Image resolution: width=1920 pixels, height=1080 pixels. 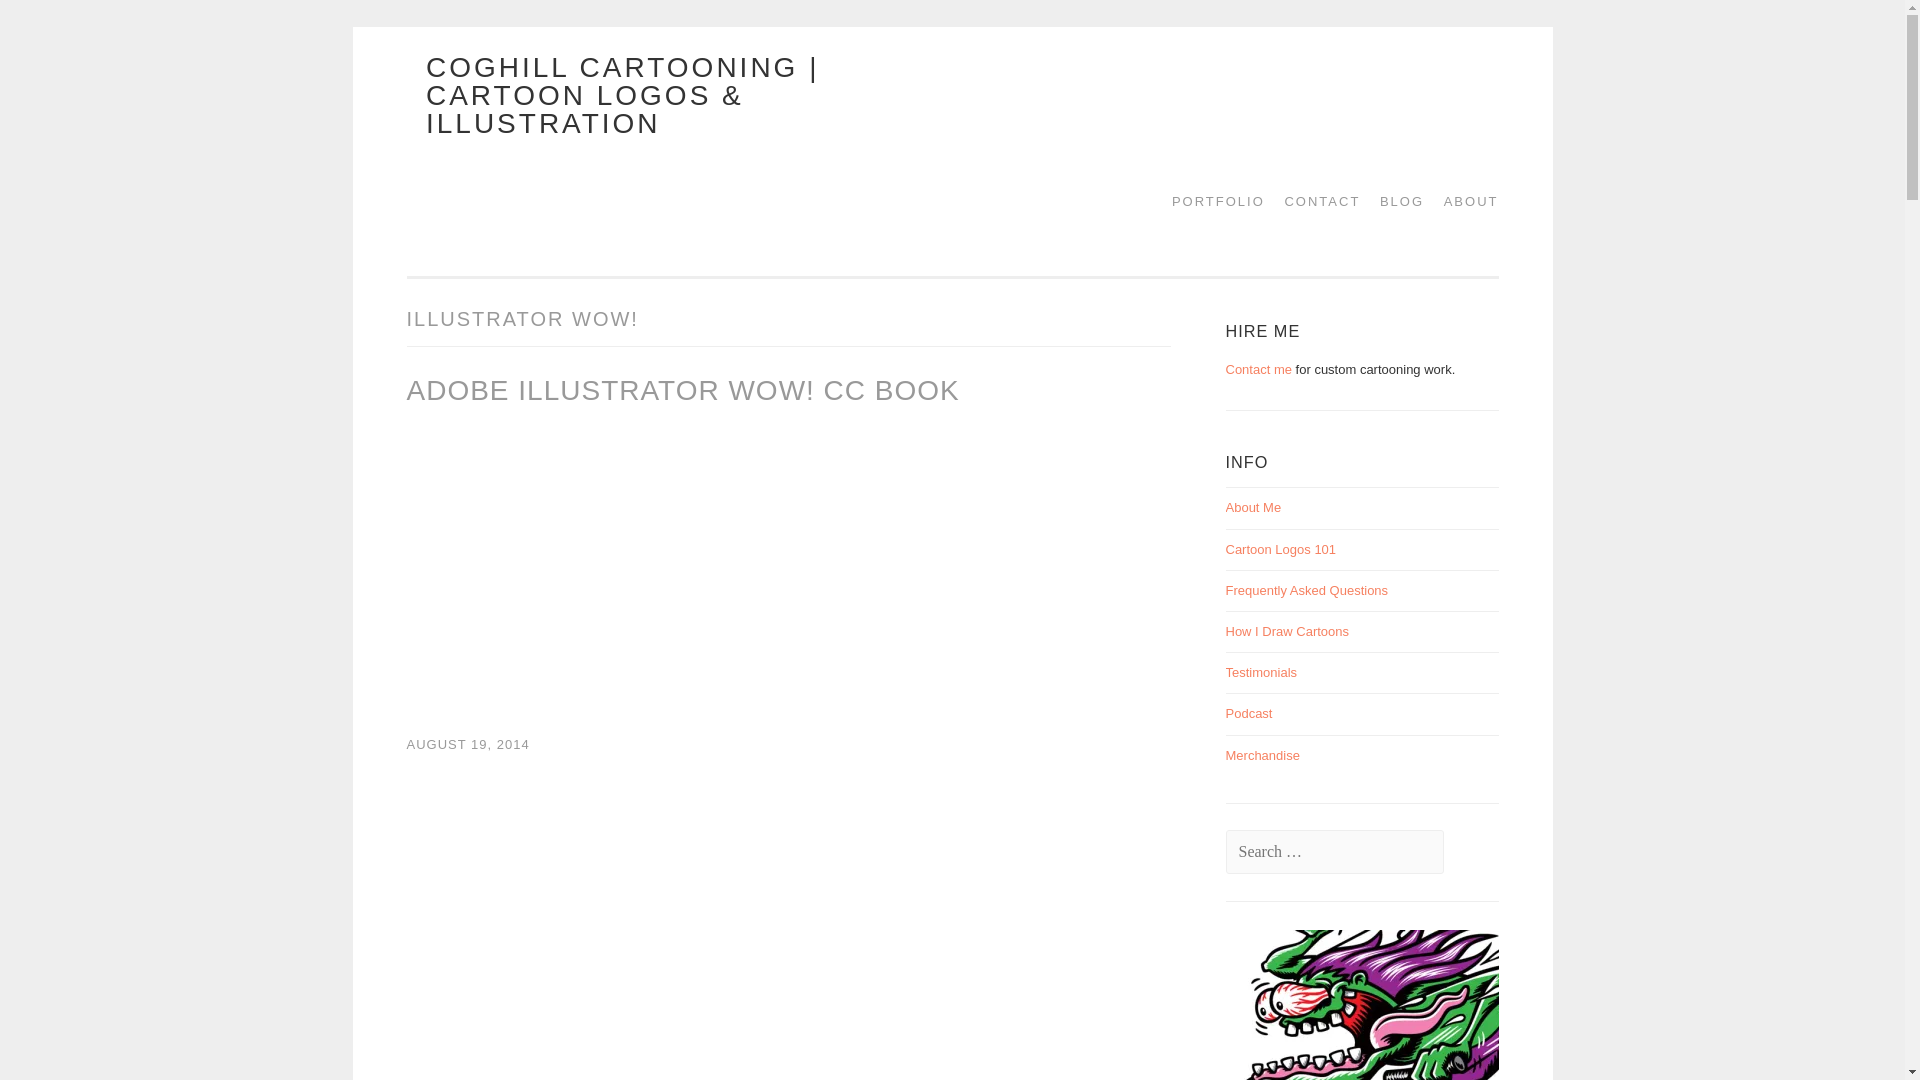 What do you see at coordinates (467, 744) in the screenshot?
I see `AUGUST 19, 2014` at bounding box center [467, 744].